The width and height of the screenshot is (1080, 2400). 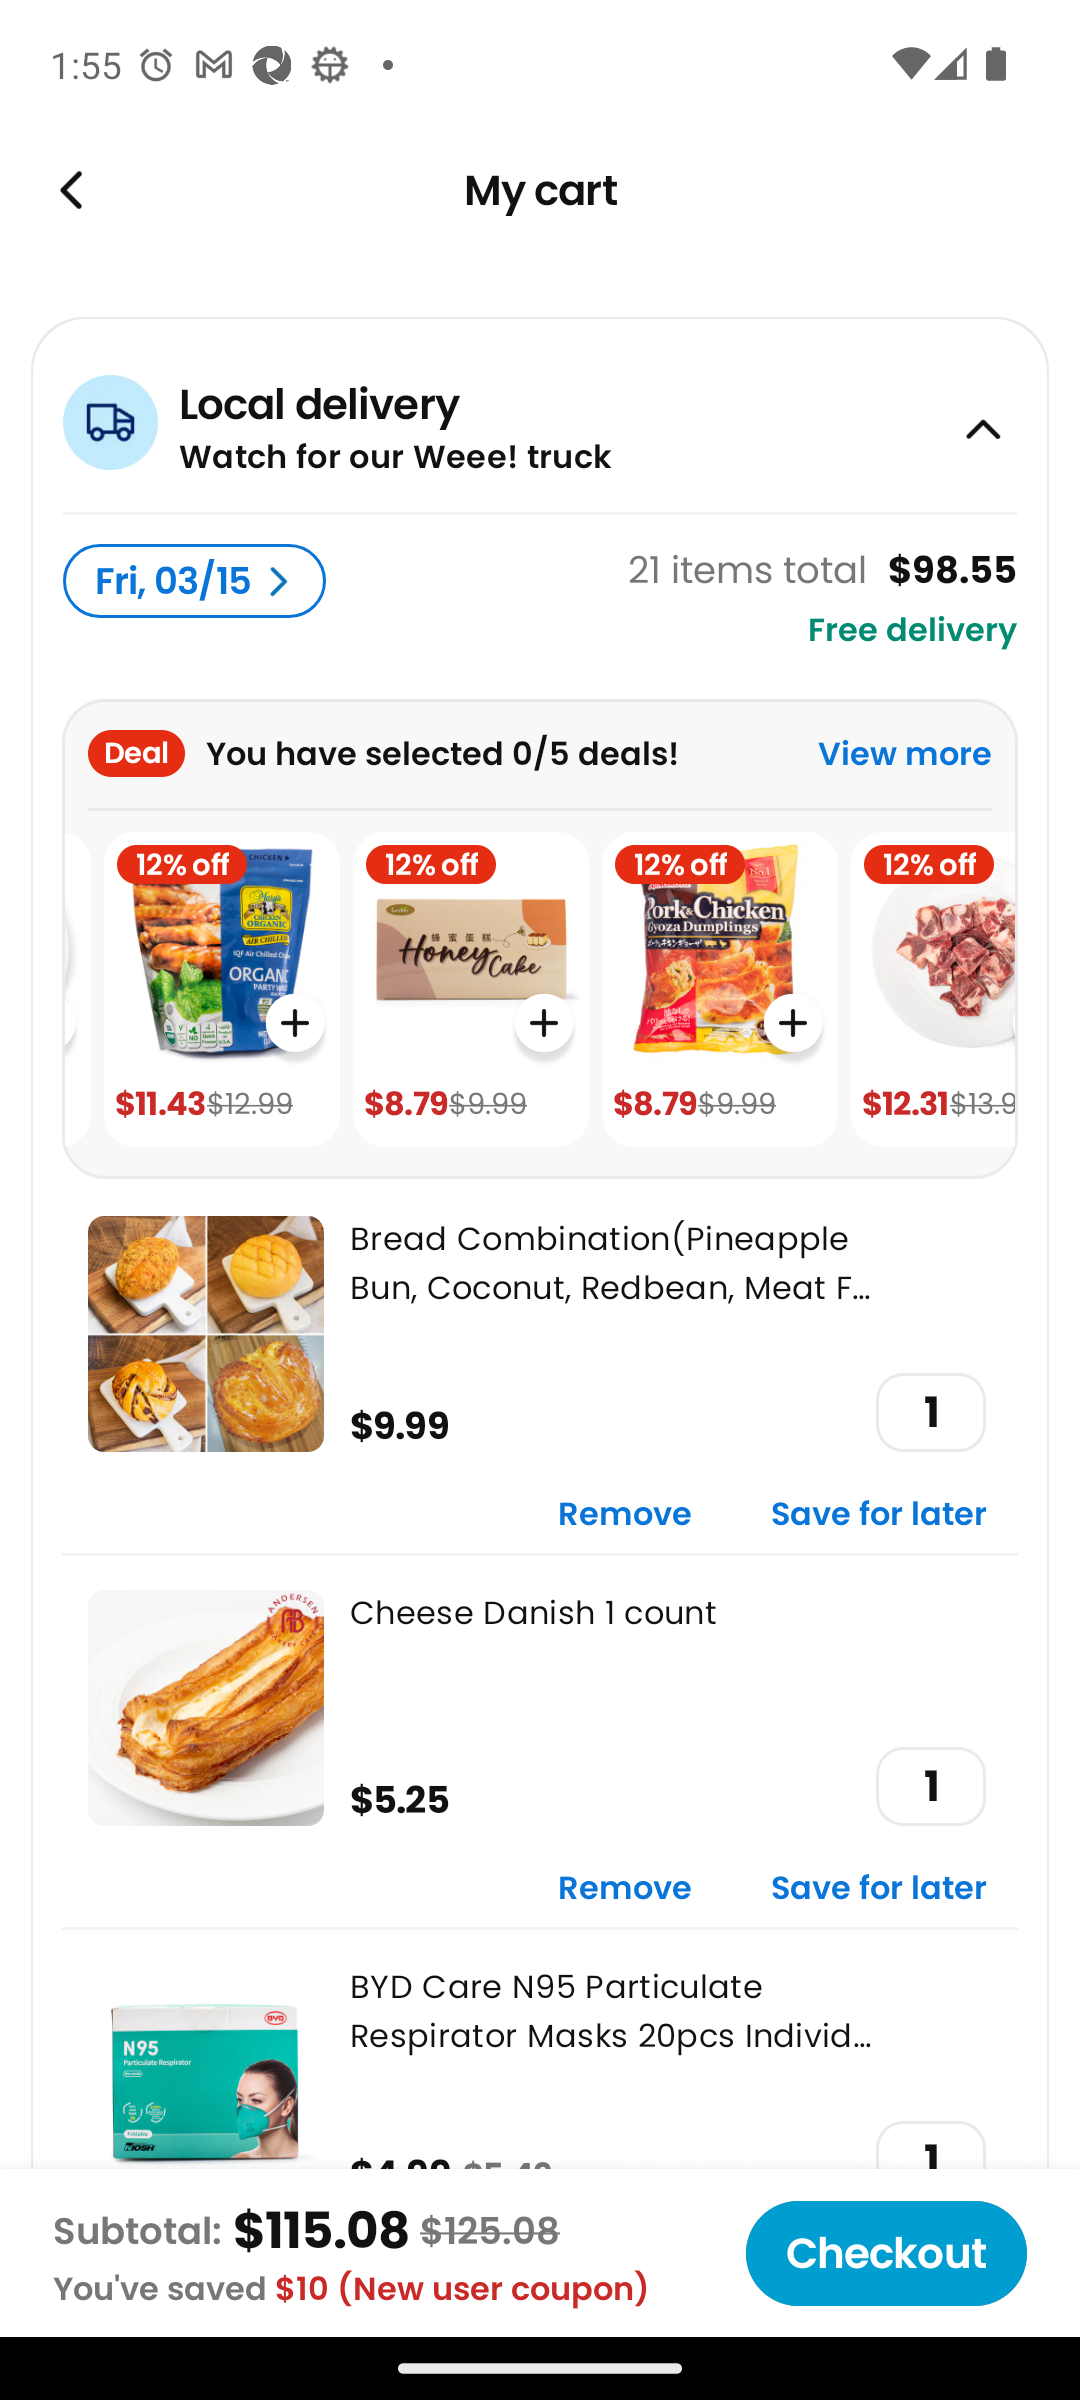 What do you see at coordinates (933, 990) in the screenshot?
I see `12% off $12.31 $13.99` at bounding box center [933, 990].